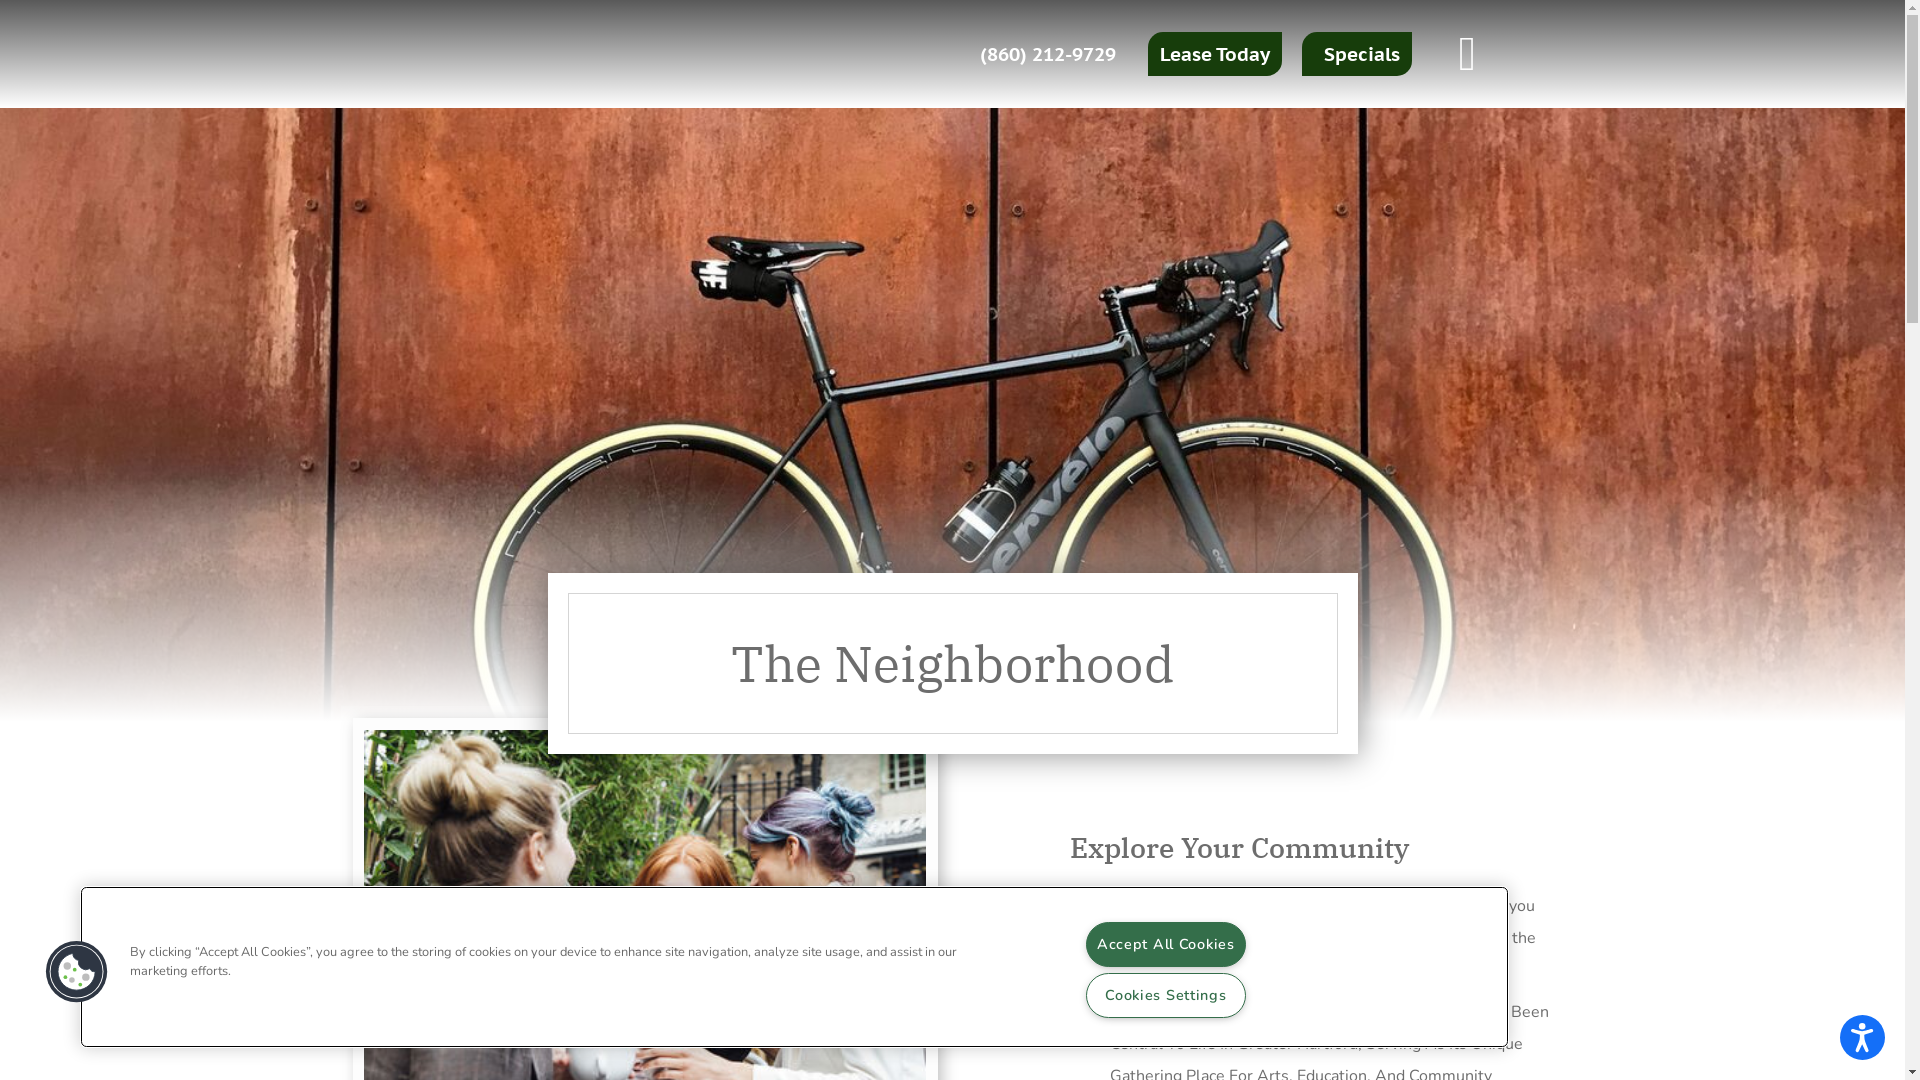 The width and height of the screenshot is (1920, 1080). Describe the element at coordinates (1166, 944) in the screenshot. I see `Accept All Cookies` at that location.